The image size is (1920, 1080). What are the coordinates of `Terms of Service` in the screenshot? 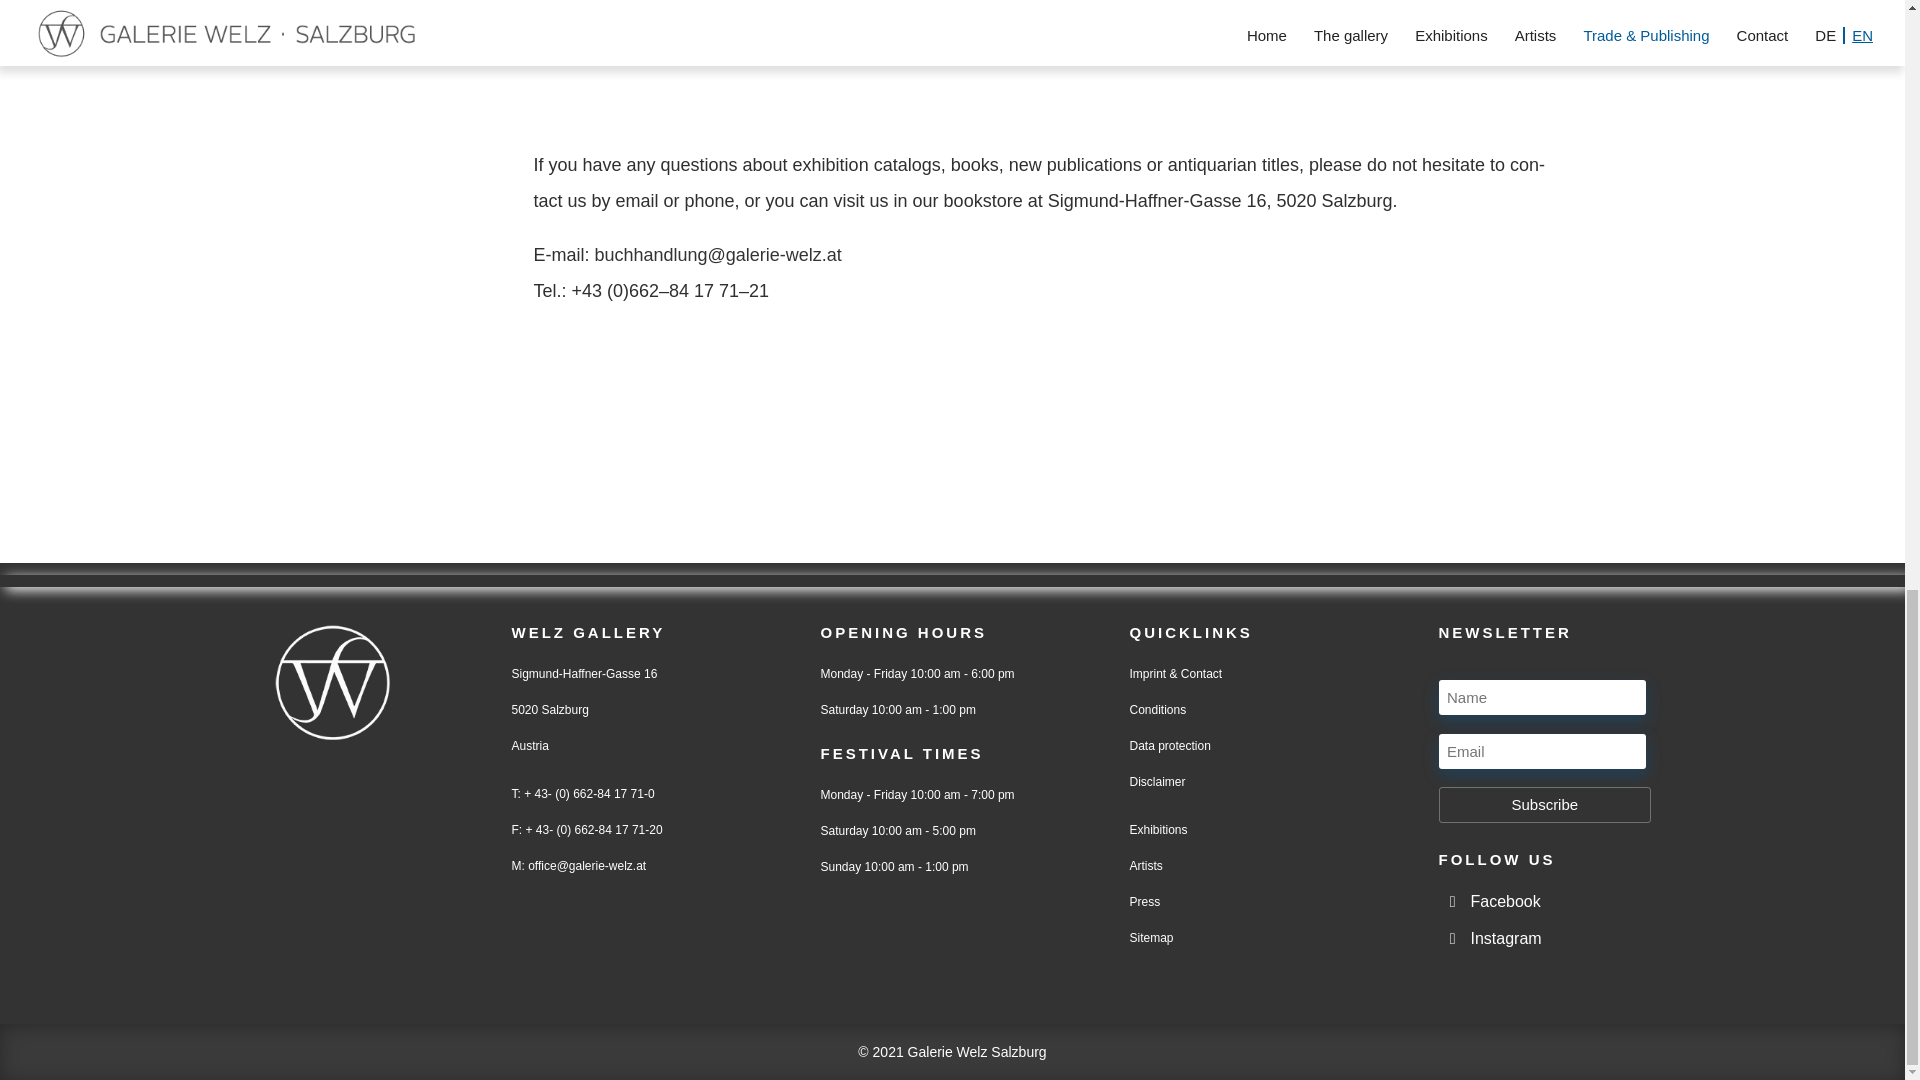 It's located at (1158, 710).